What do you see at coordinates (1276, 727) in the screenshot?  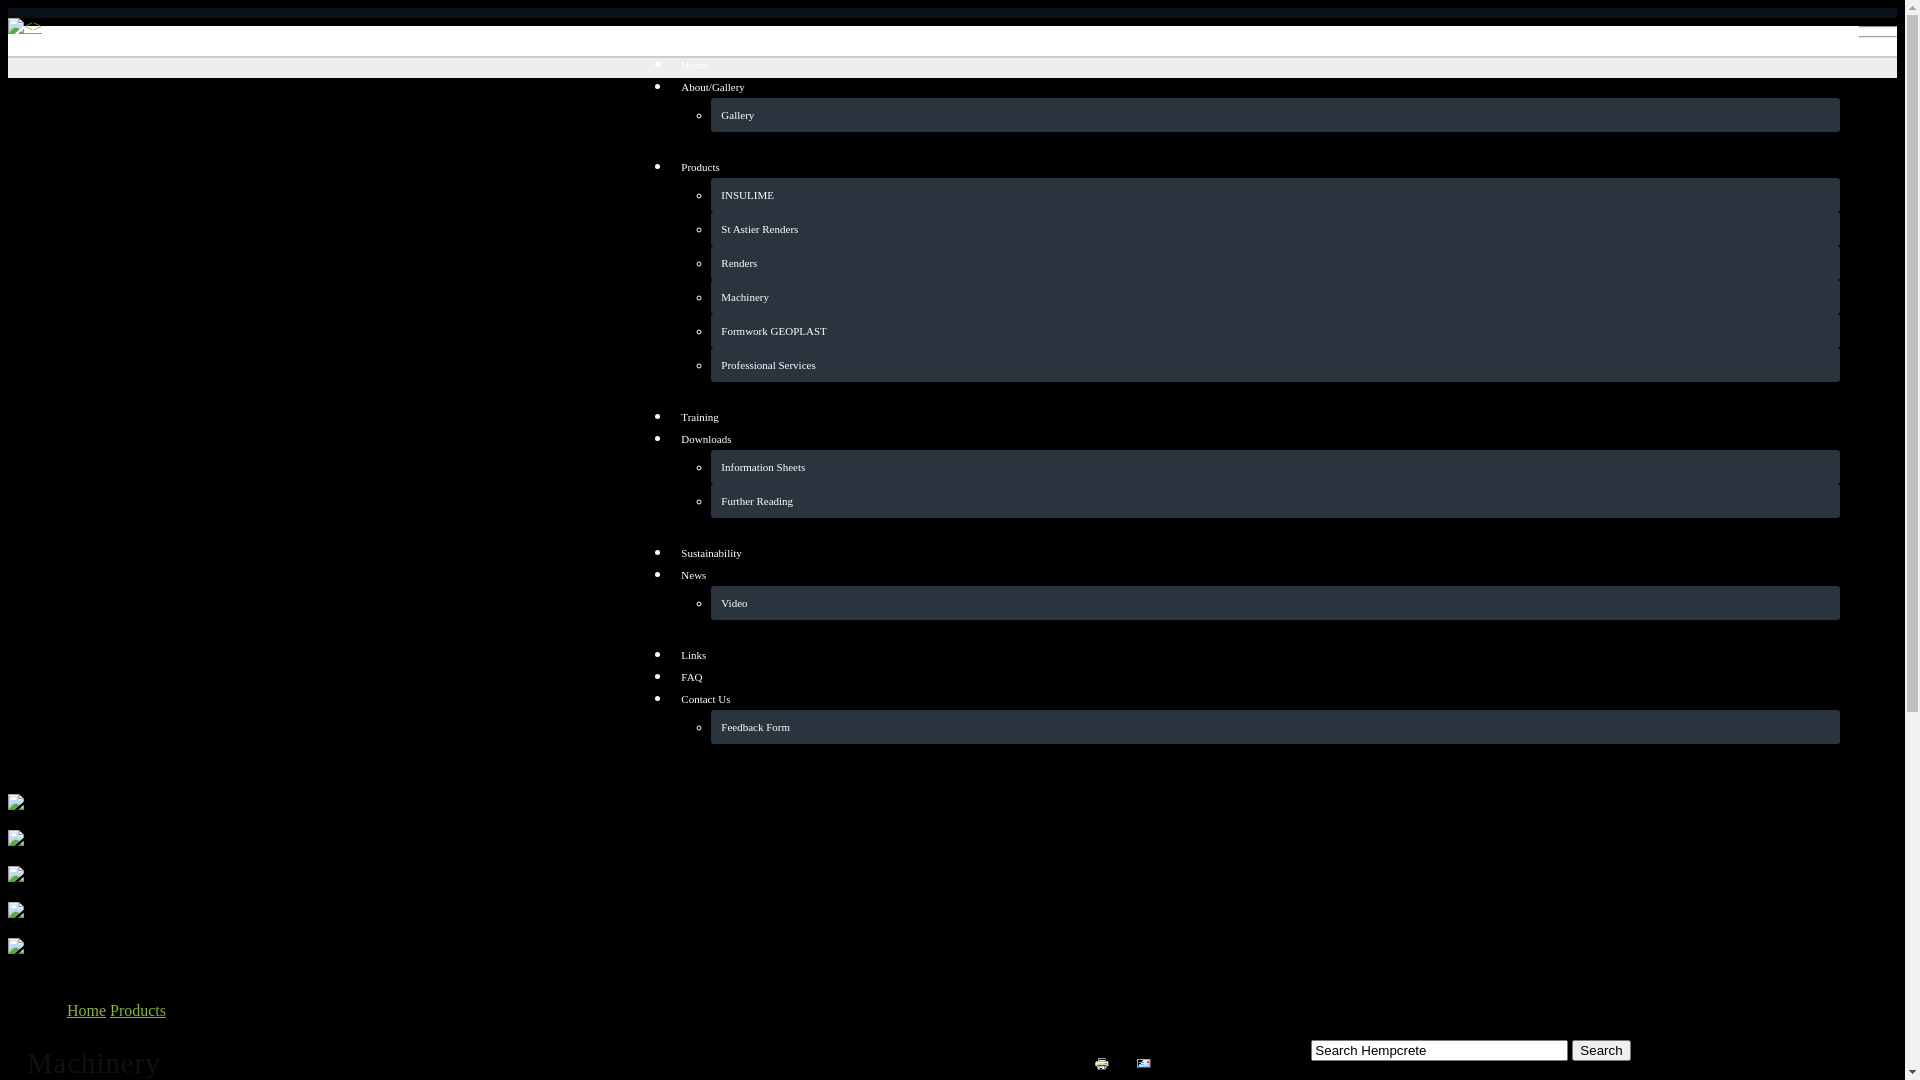 I see `Feedback Form` at bounding box center [1276, 727].